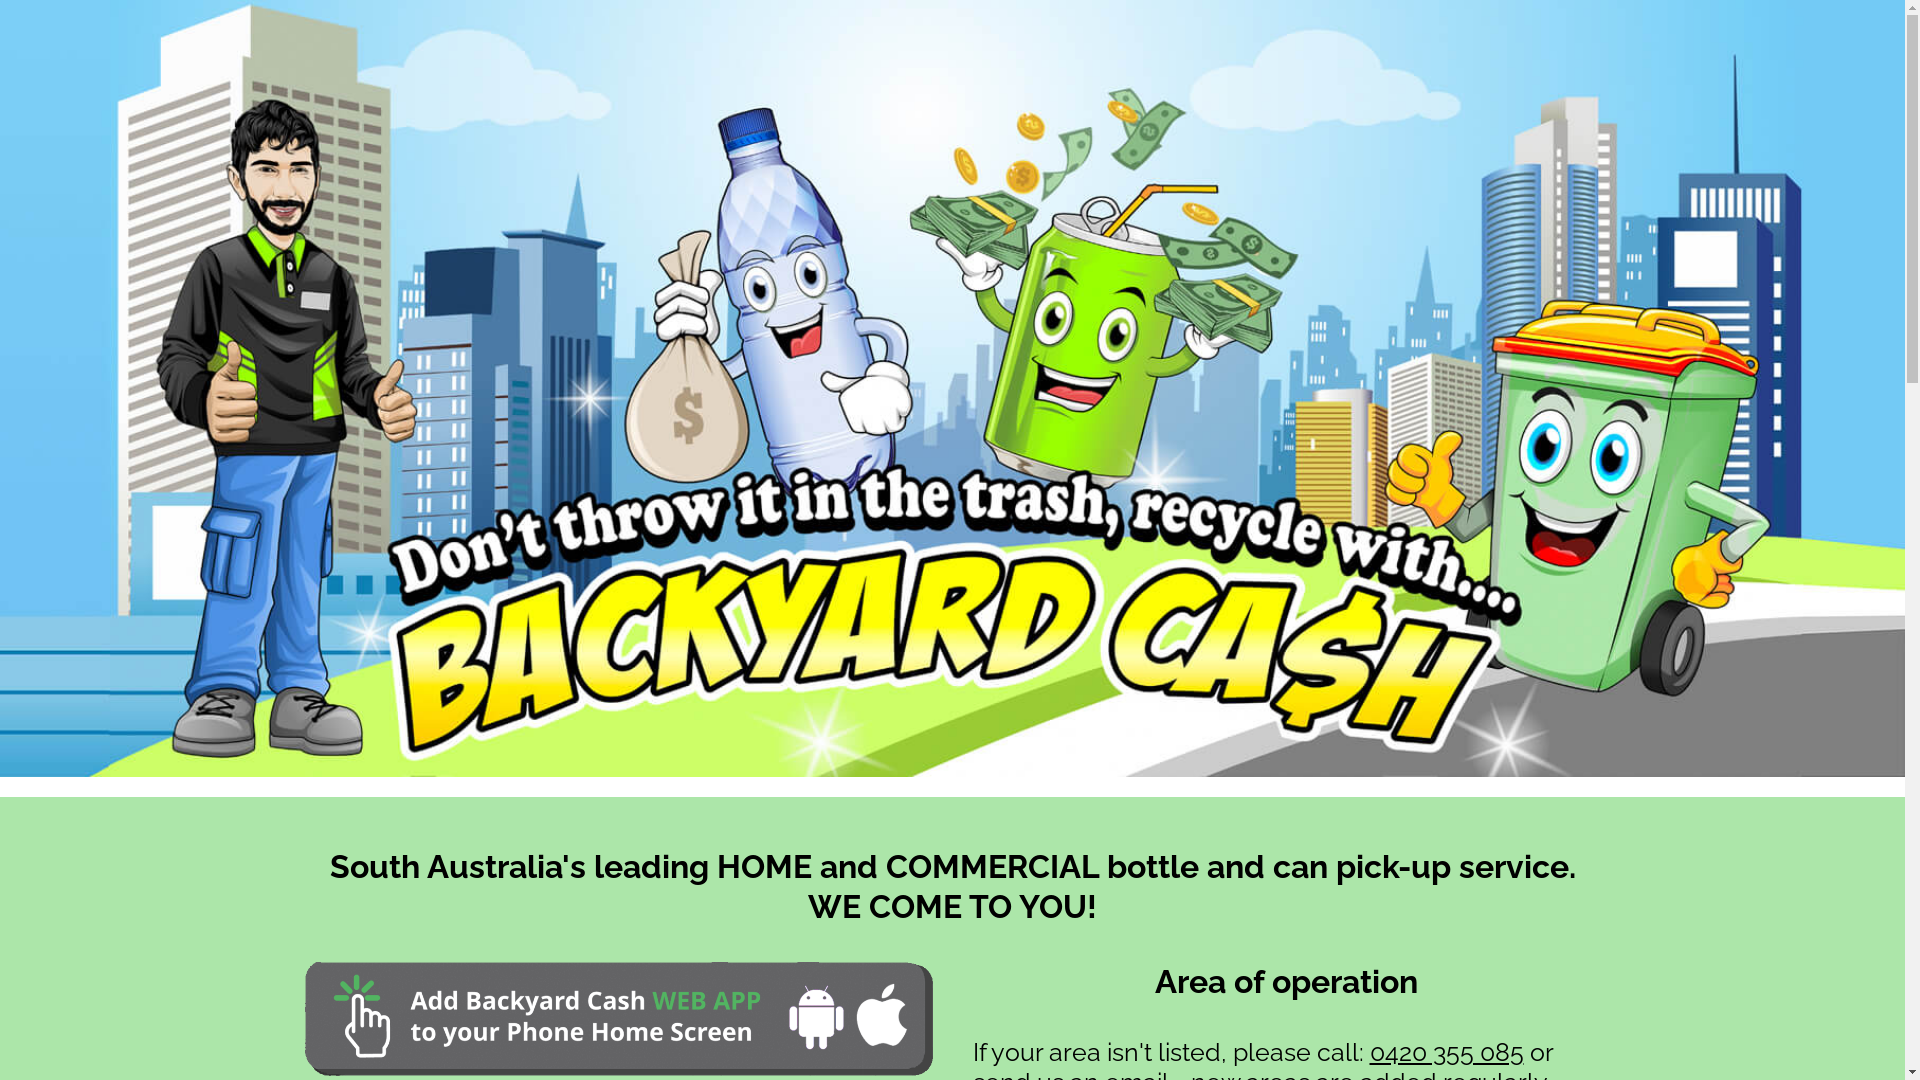  Describe the element at coordinates (1447, 1052) in the screenshot. I see `0420 355 085` at that location.